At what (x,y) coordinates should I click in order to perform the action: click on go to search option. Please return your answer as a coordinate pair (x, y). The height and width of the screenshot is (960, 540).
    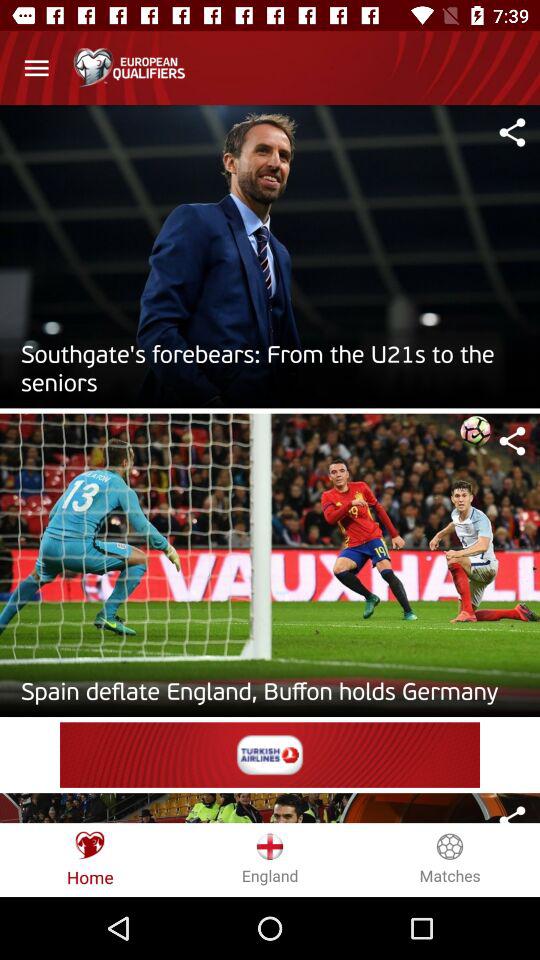
    Looking at the image, I should click on (512, 441).